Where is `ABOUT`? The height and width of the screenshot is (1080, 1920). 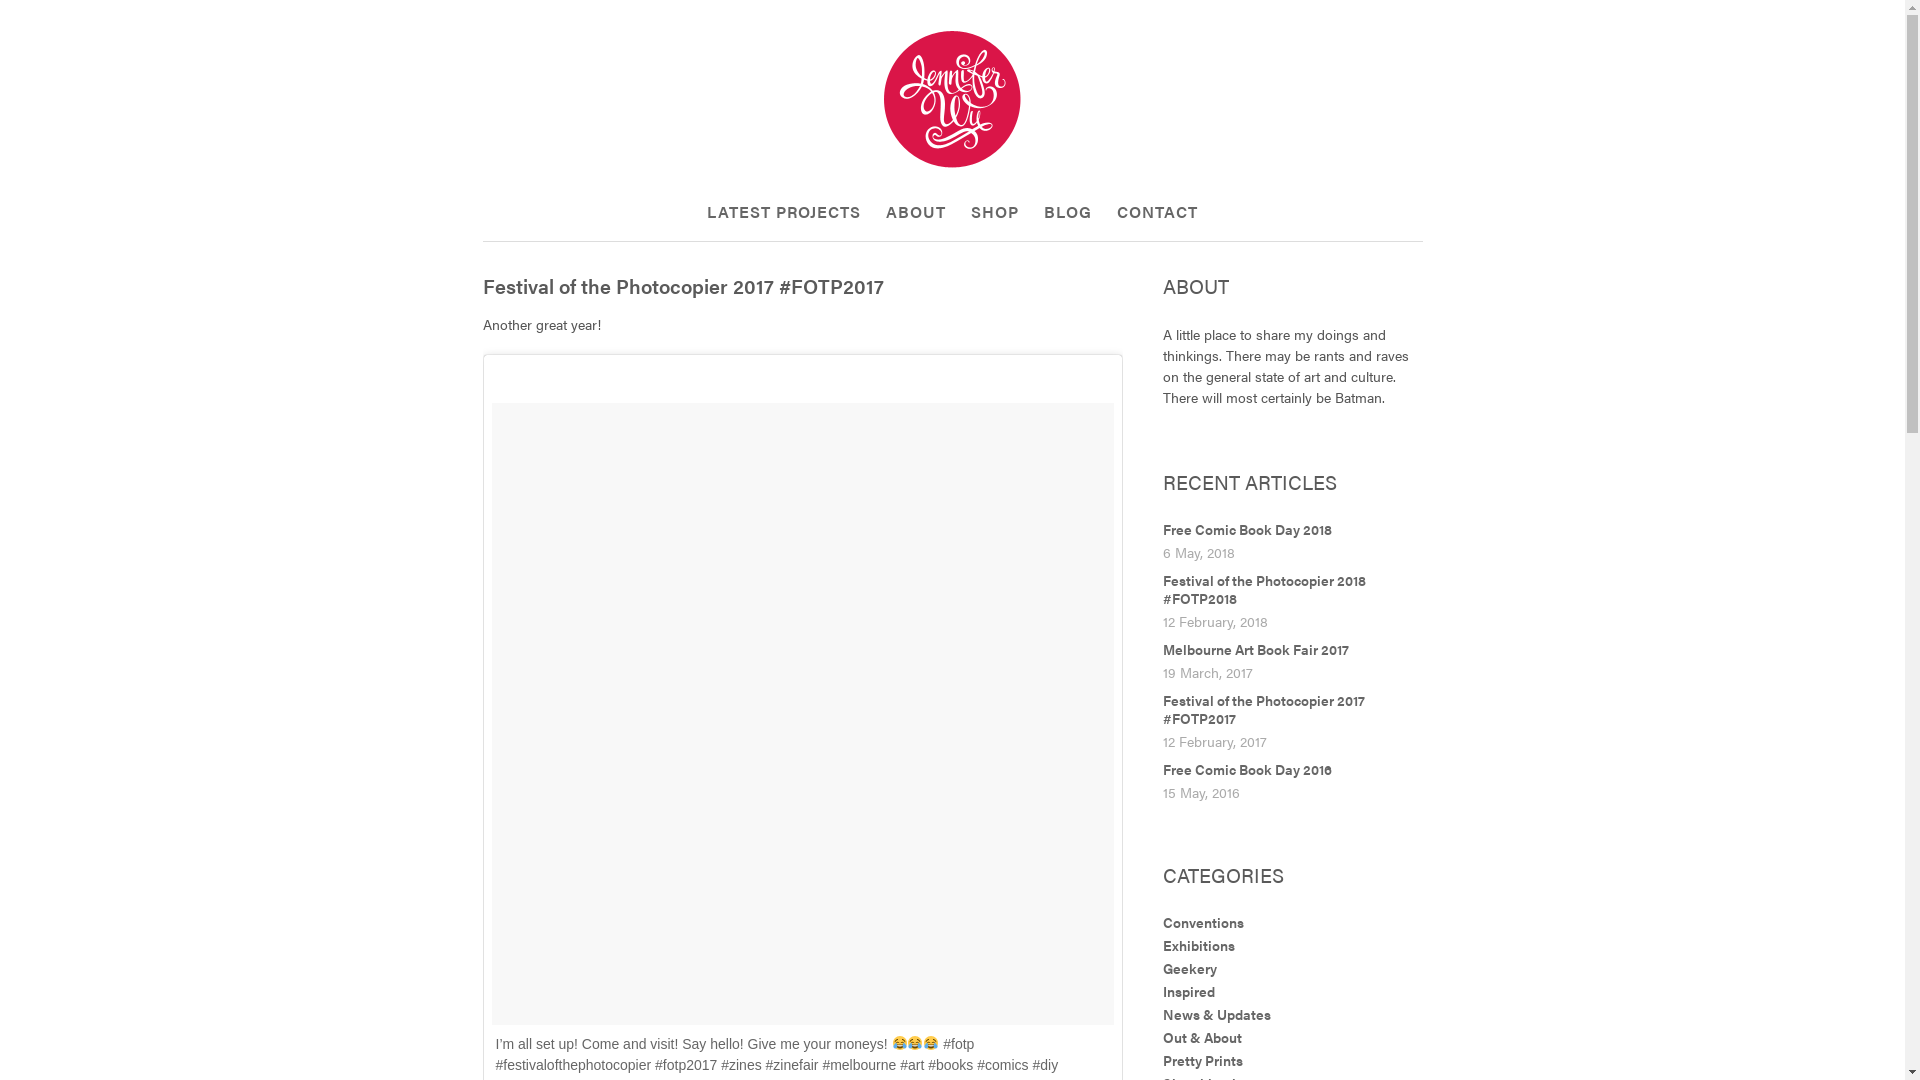 ABOUT is located at coordinates (916, 212).